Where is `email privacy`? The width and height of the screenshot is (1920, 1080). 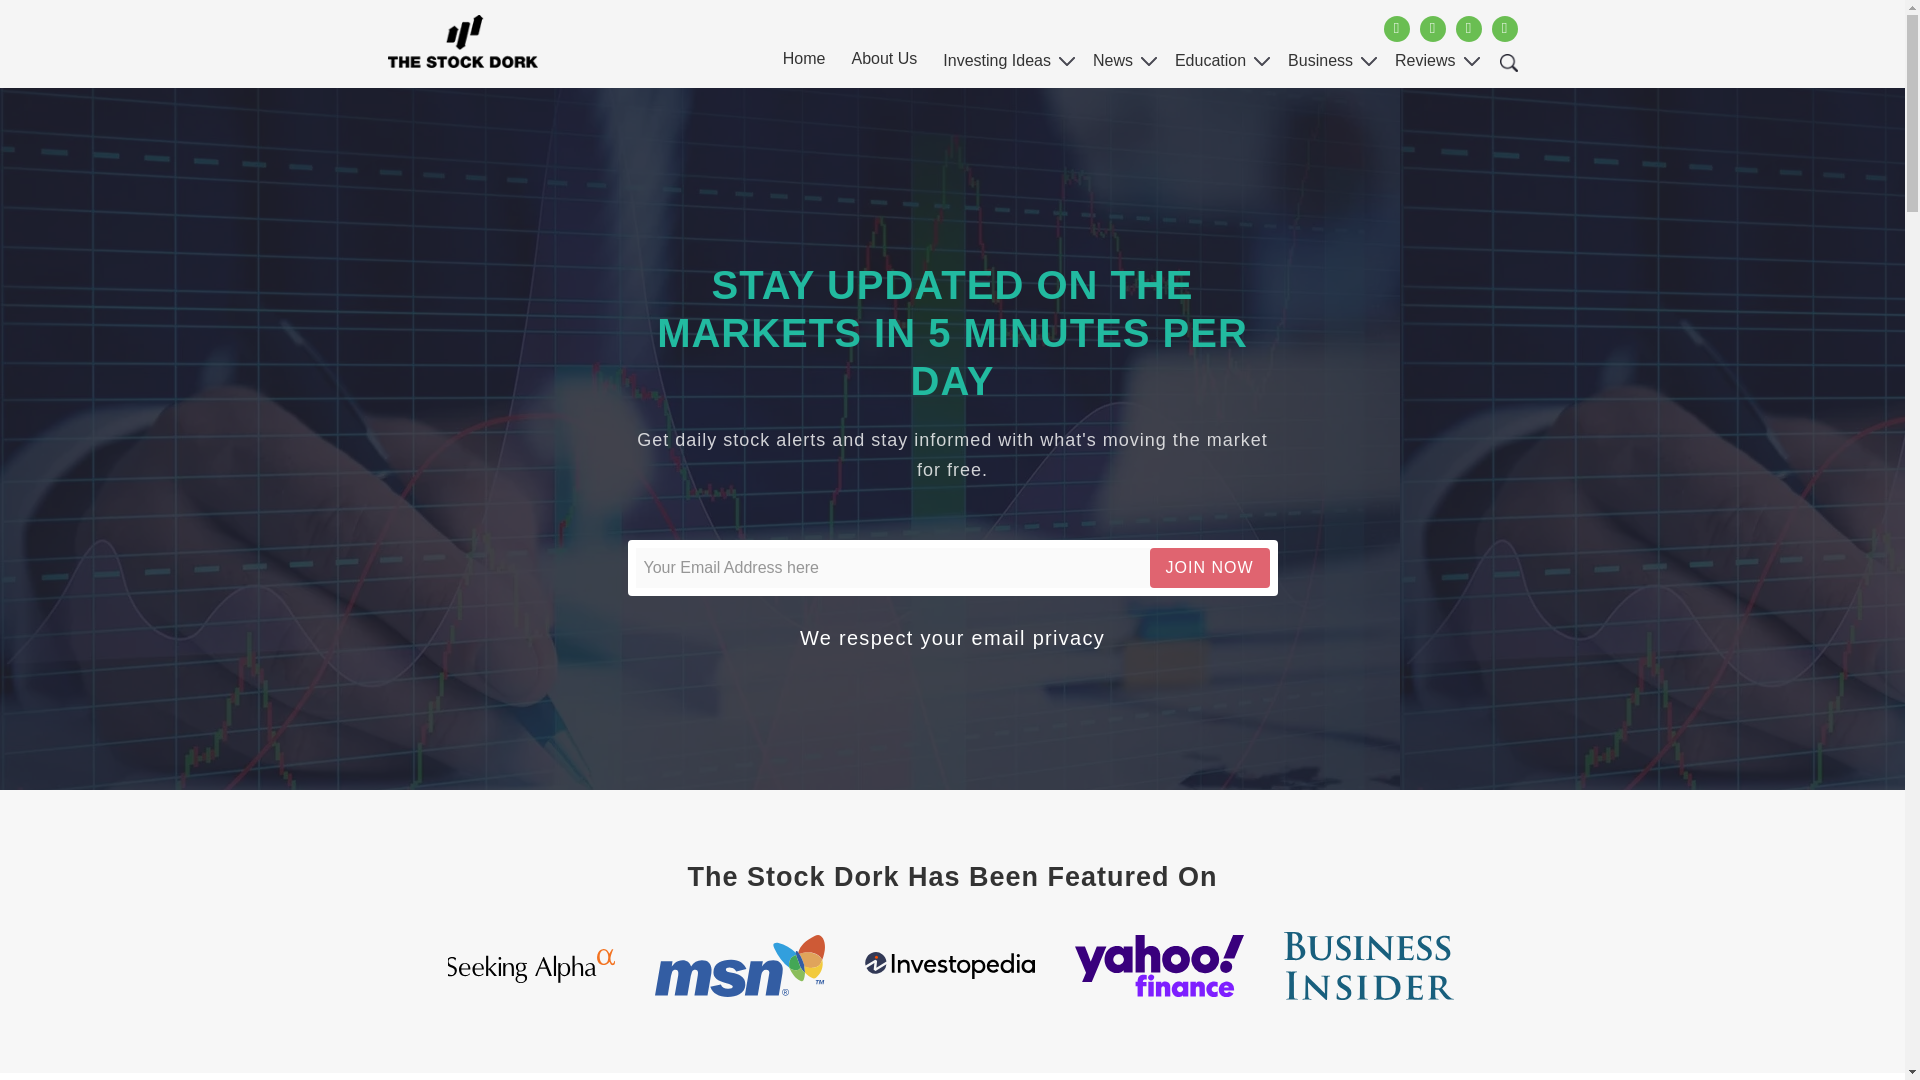 email privacy is located at coordinates (1038, 638).